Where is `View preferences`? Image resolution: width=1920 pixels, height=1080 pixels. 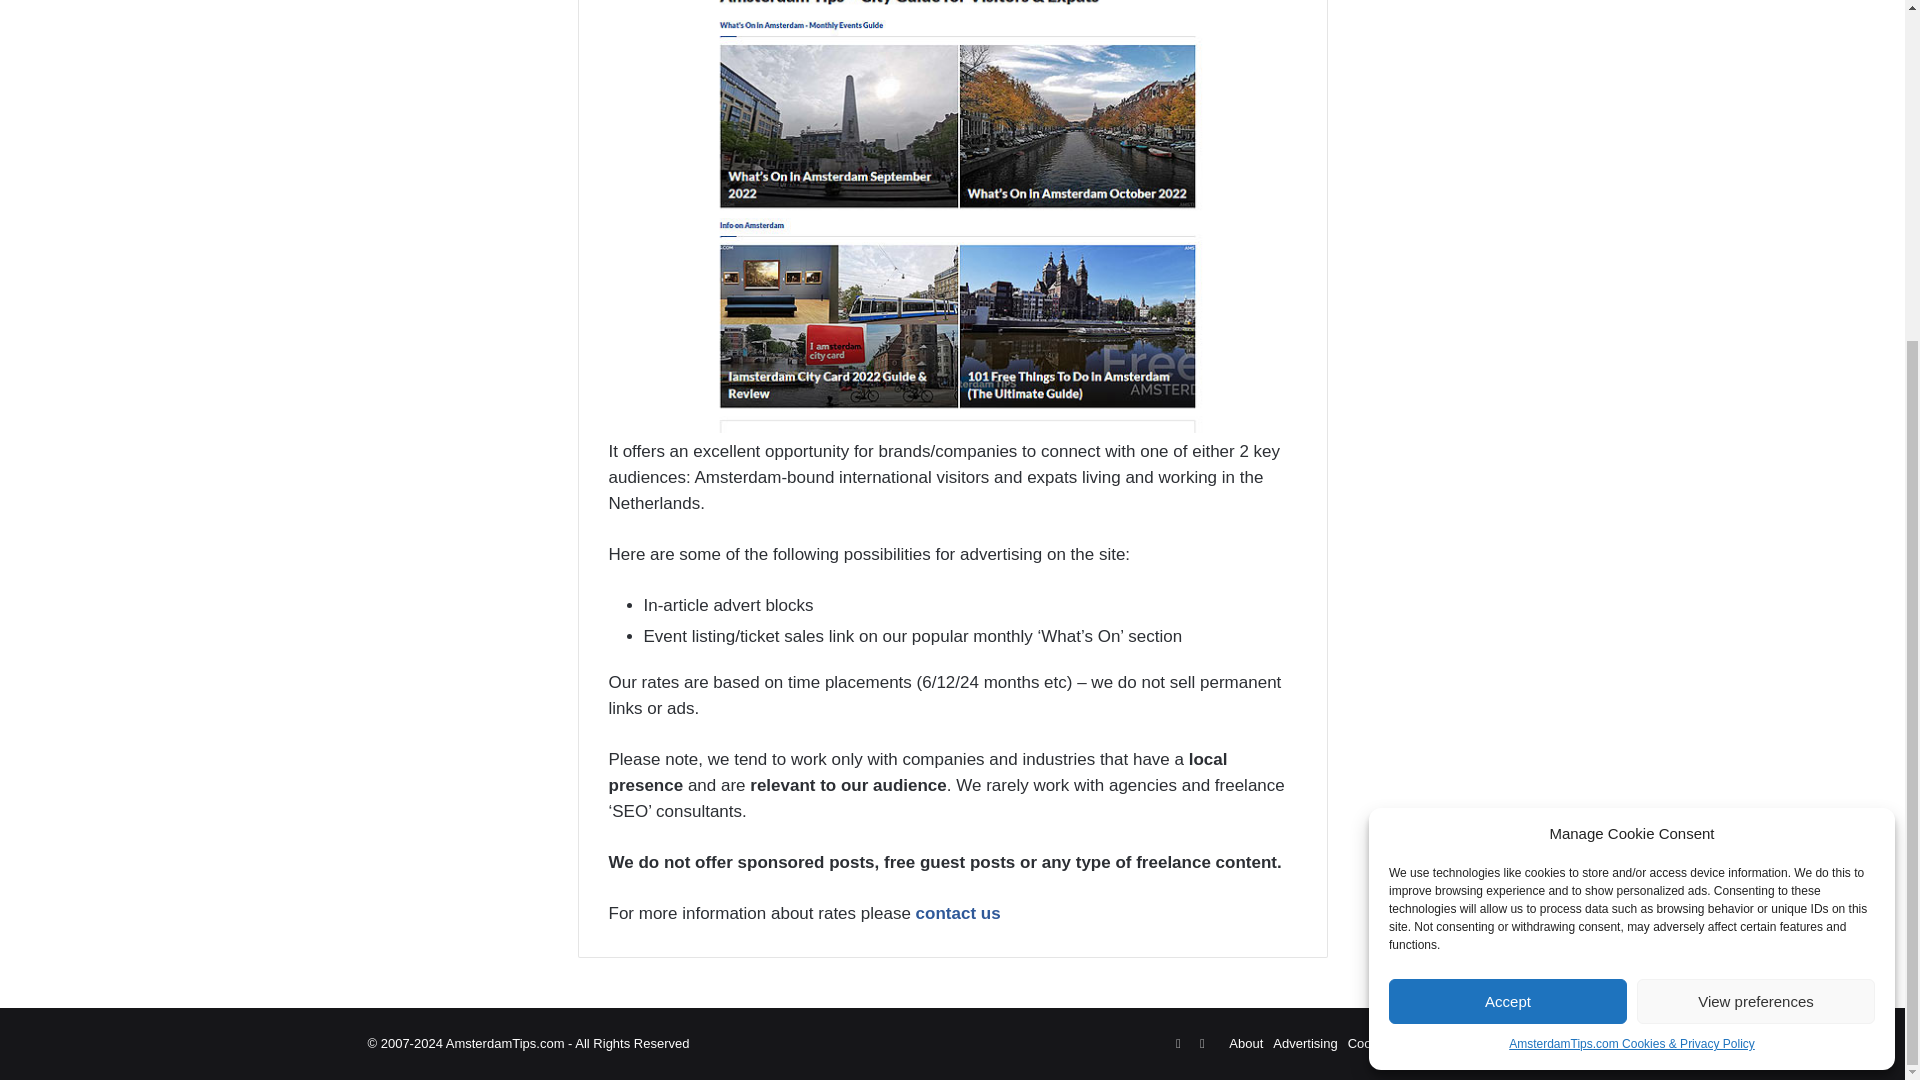
View preferences is located at coordinates (1756, 514).